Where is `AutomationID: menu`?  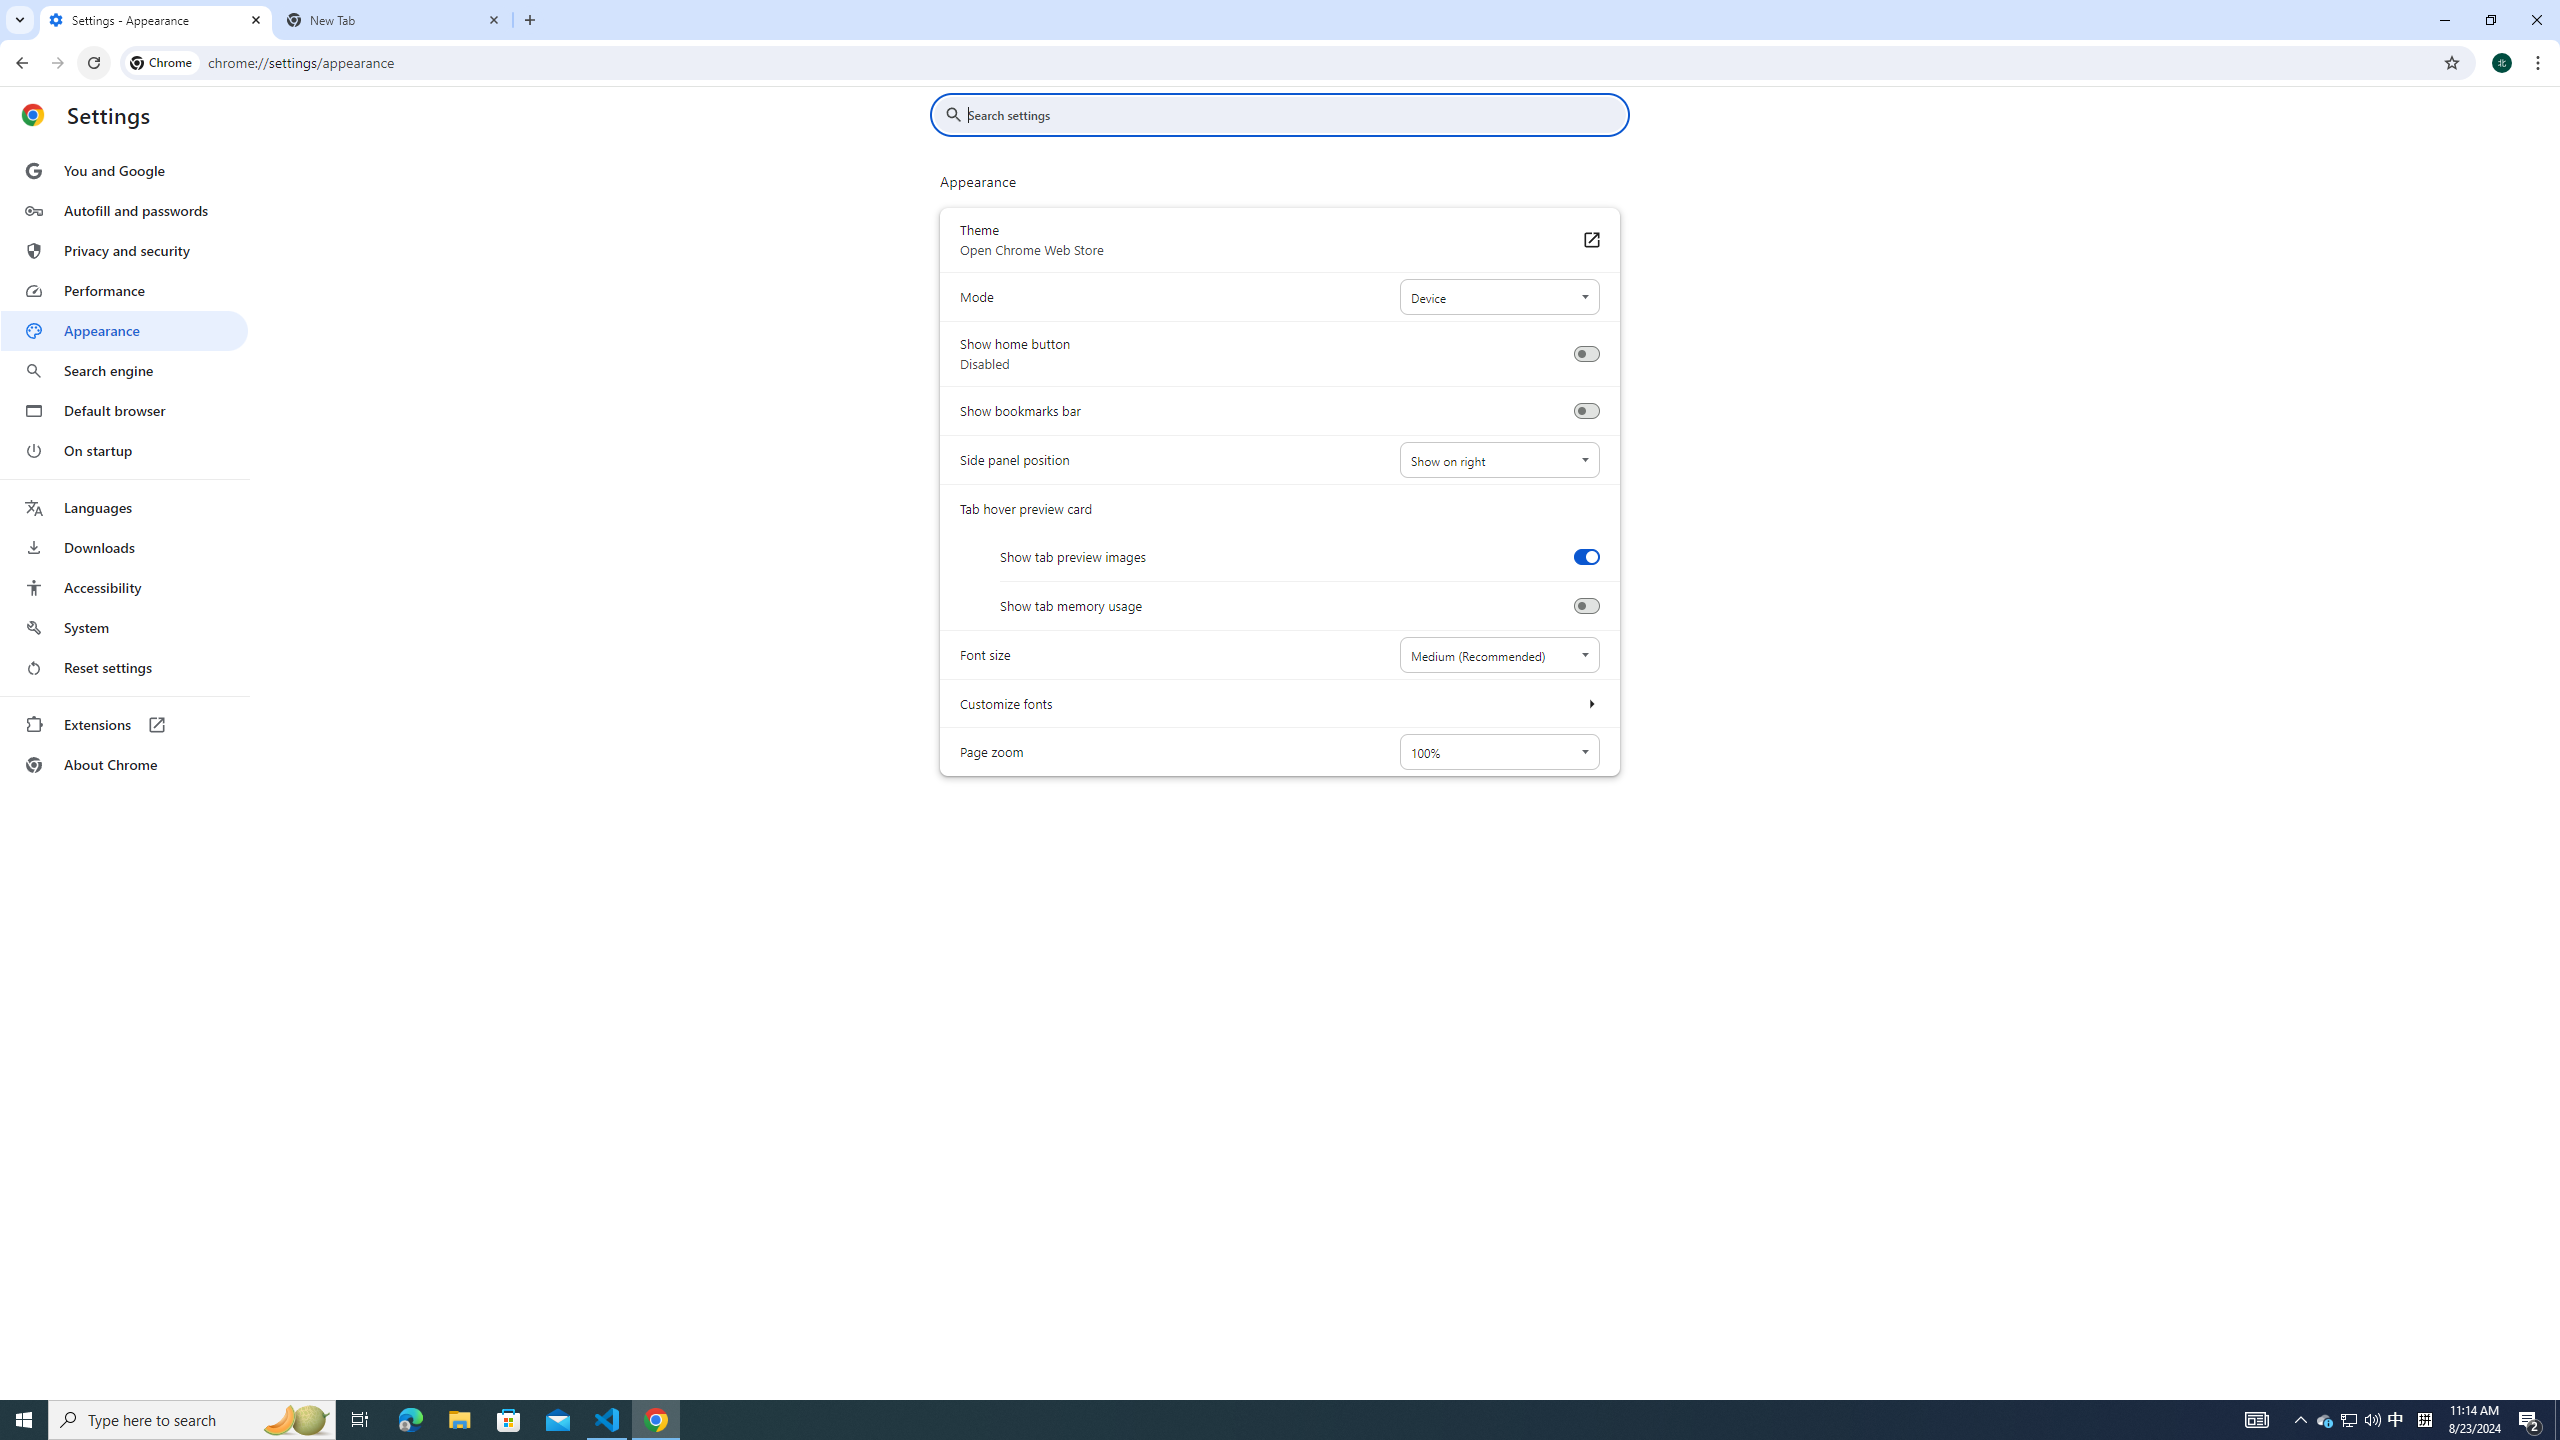 AutomationID: menu is located at coordinates (125, 468).